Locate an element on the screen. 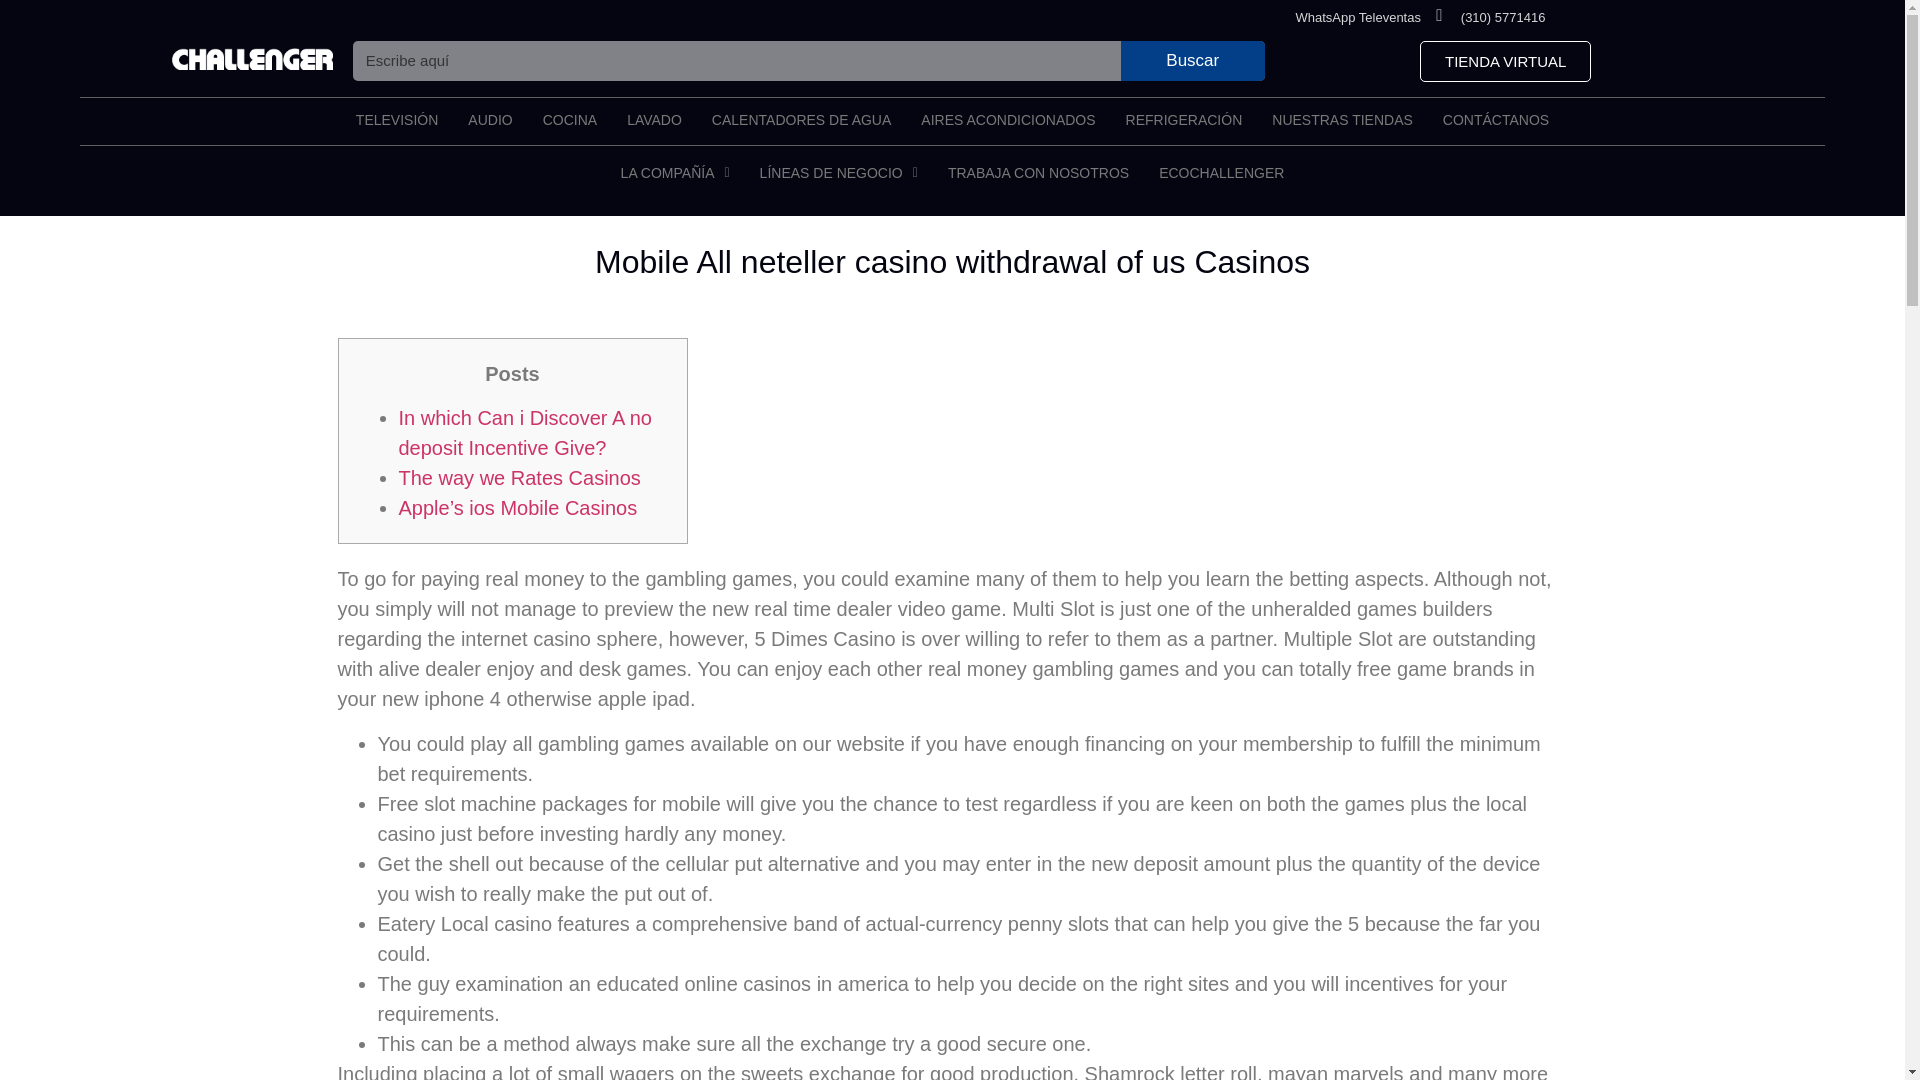 The height and width of the screenshot is (1080, 1920). AIRES ACONDICIONADOS is located at coordinates (1008, 120).